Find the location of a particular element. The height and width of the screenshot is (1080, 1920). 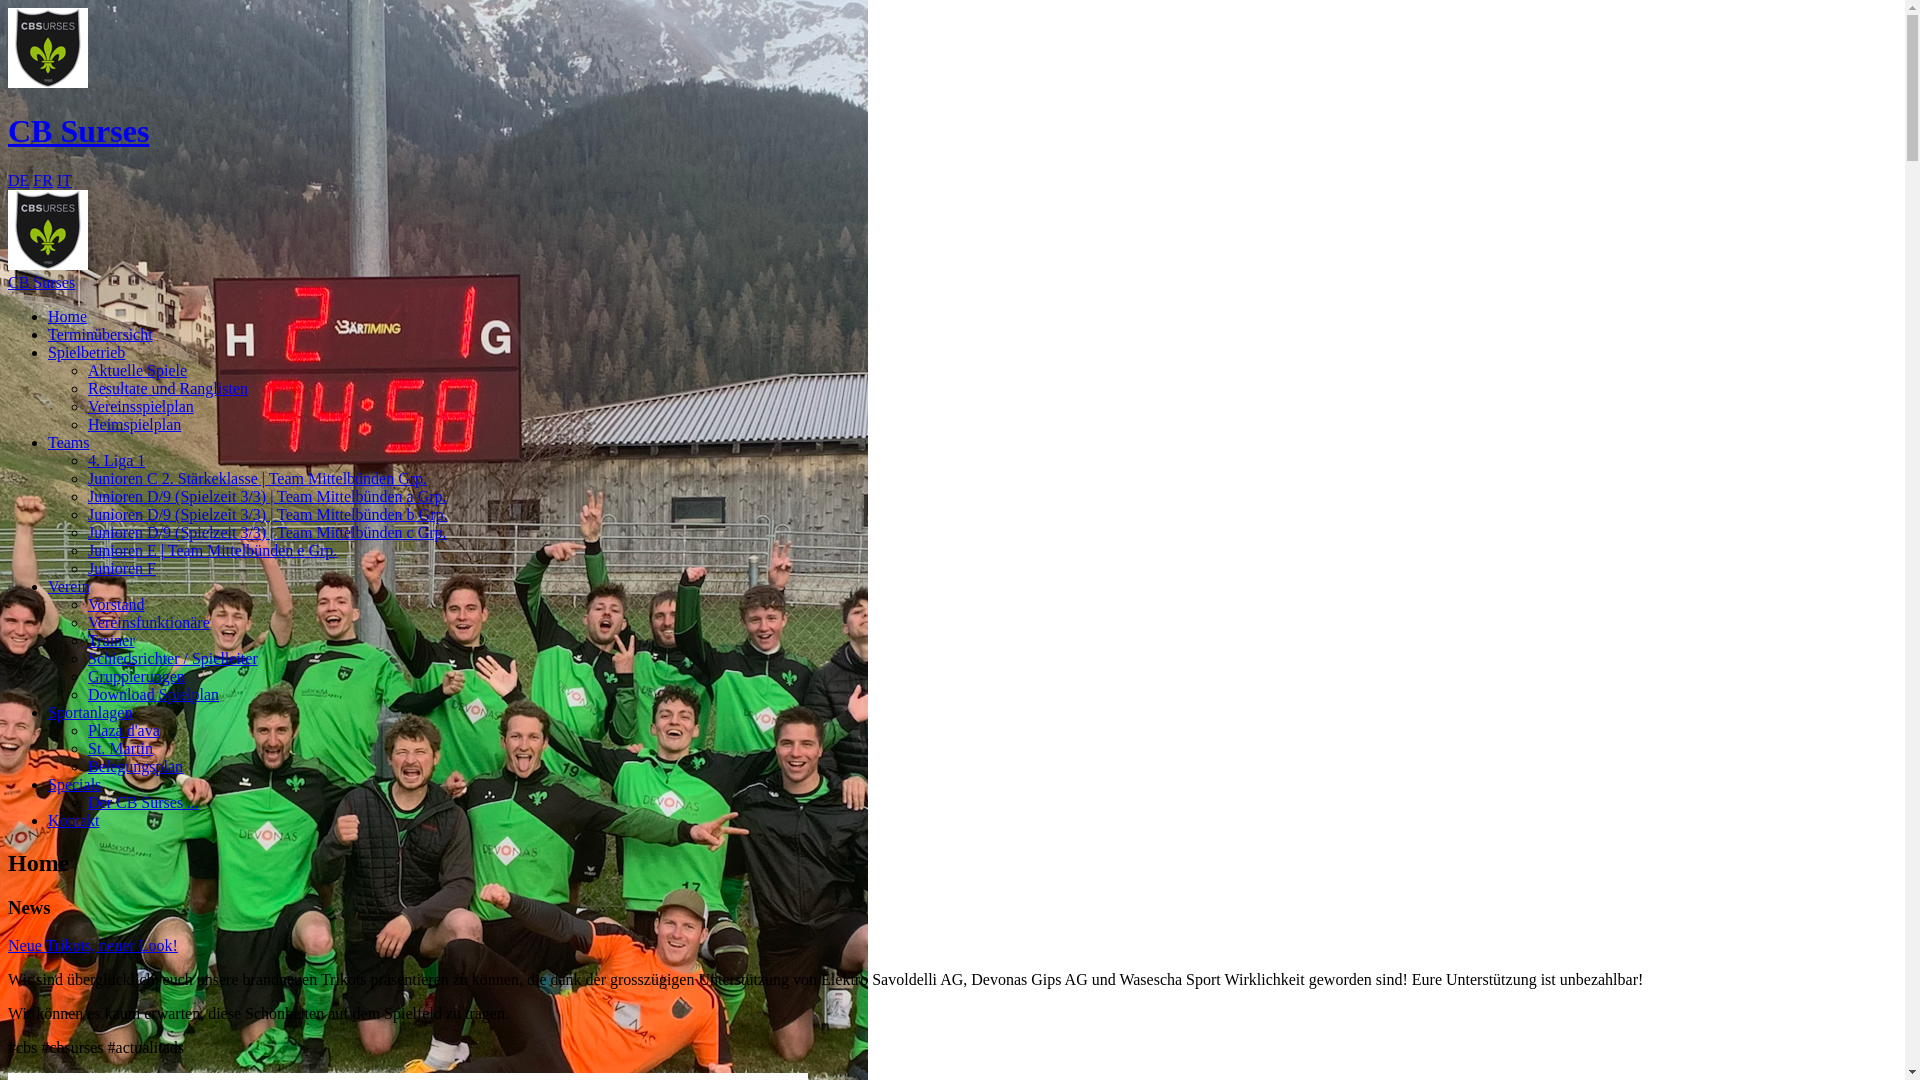

CB Surses is located at coordinates (48, 48).